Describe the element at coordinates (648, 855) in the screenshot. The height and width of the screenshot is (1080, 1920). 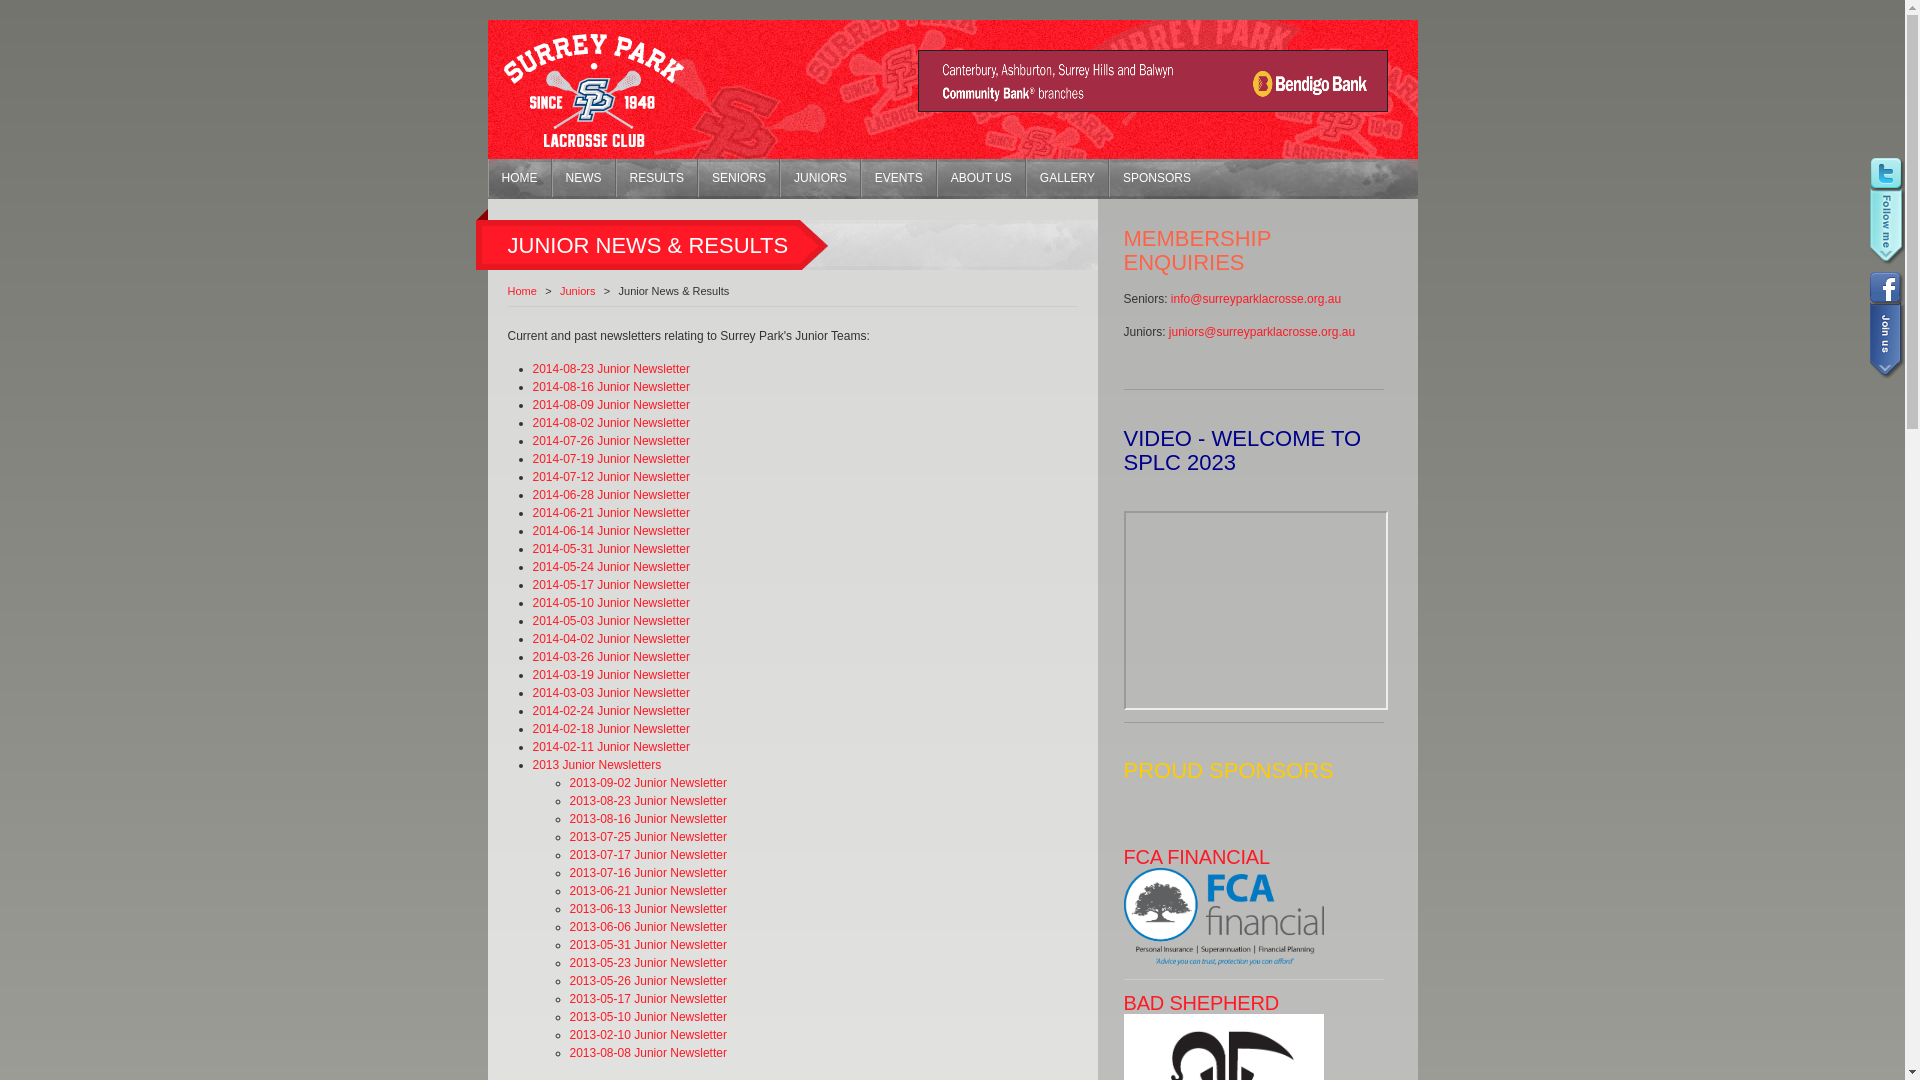
I see `2013-07-17 Junior Newsletter` at that location.